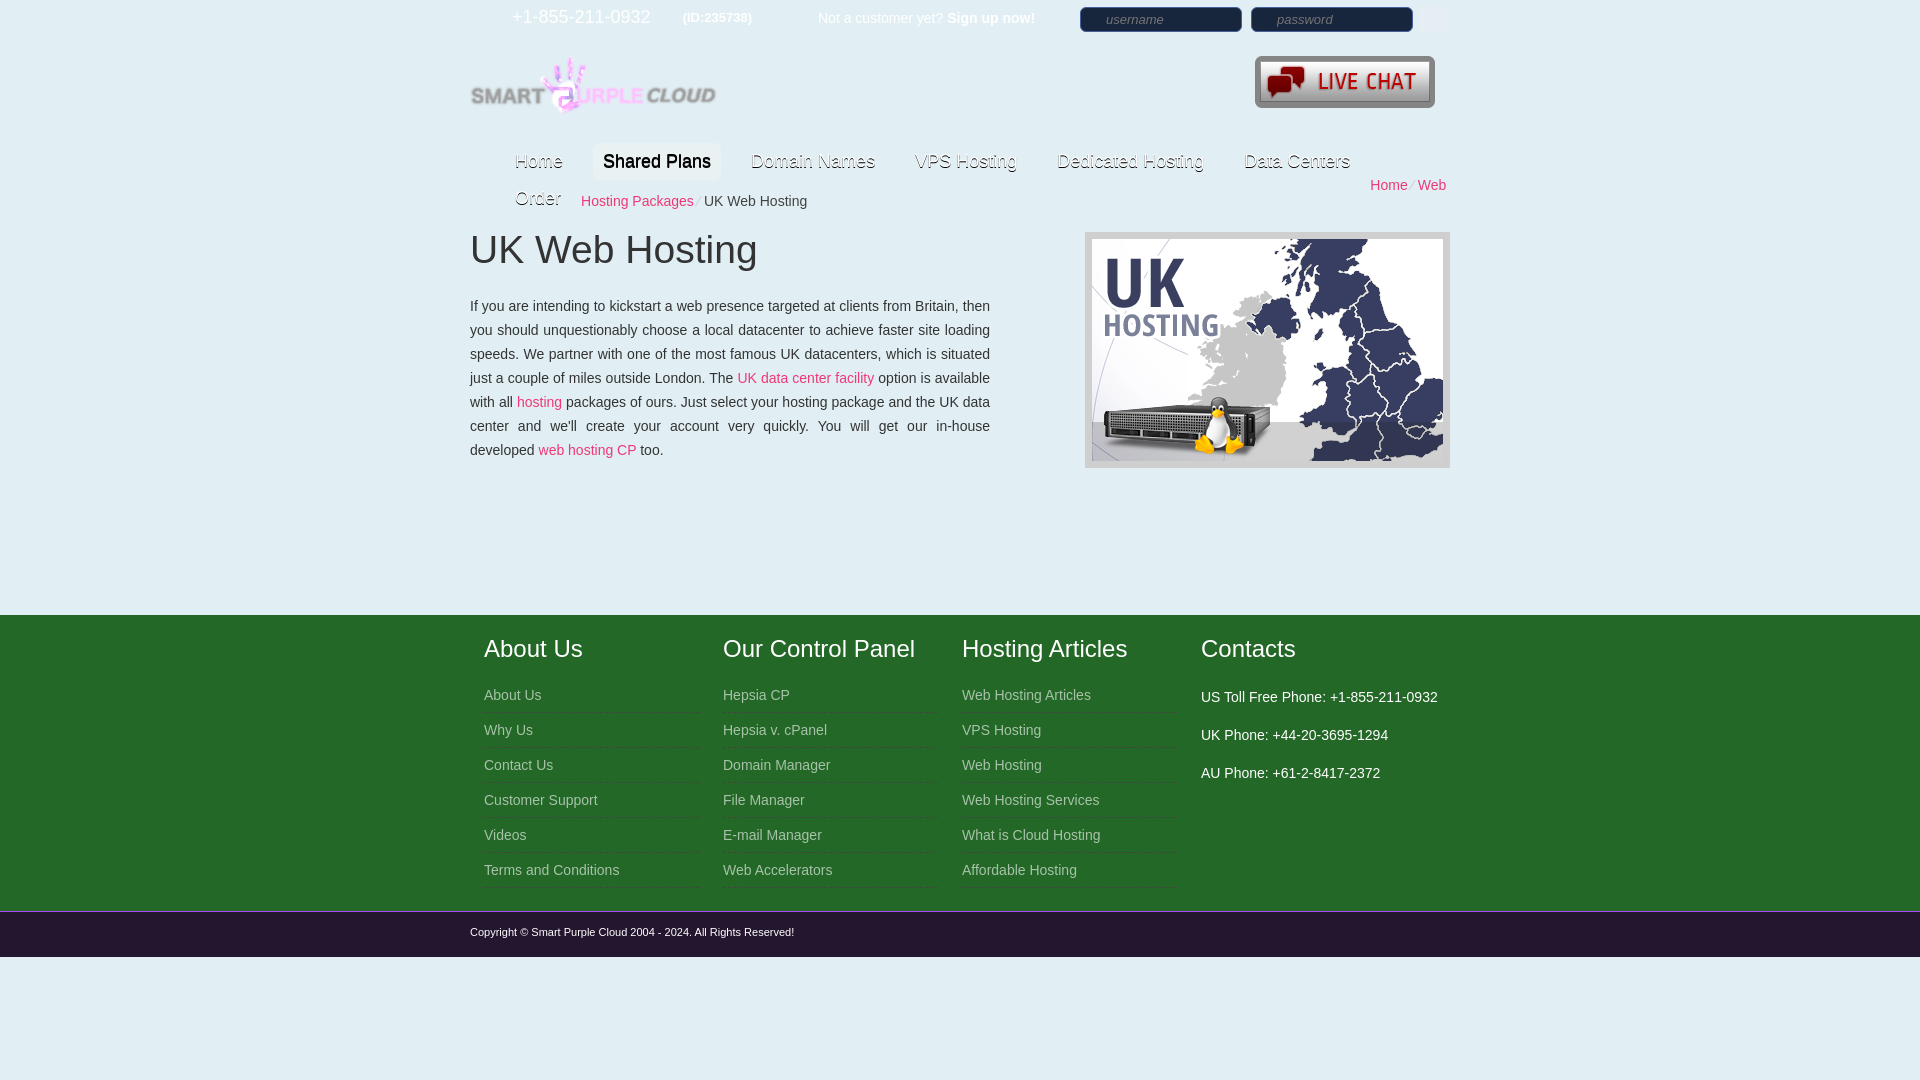 This screenshot has width=1920, height=1080. What do you see at coordinates (508, 730) in the screenshot?
I see `Why Us` at bounding box center [508, 730].